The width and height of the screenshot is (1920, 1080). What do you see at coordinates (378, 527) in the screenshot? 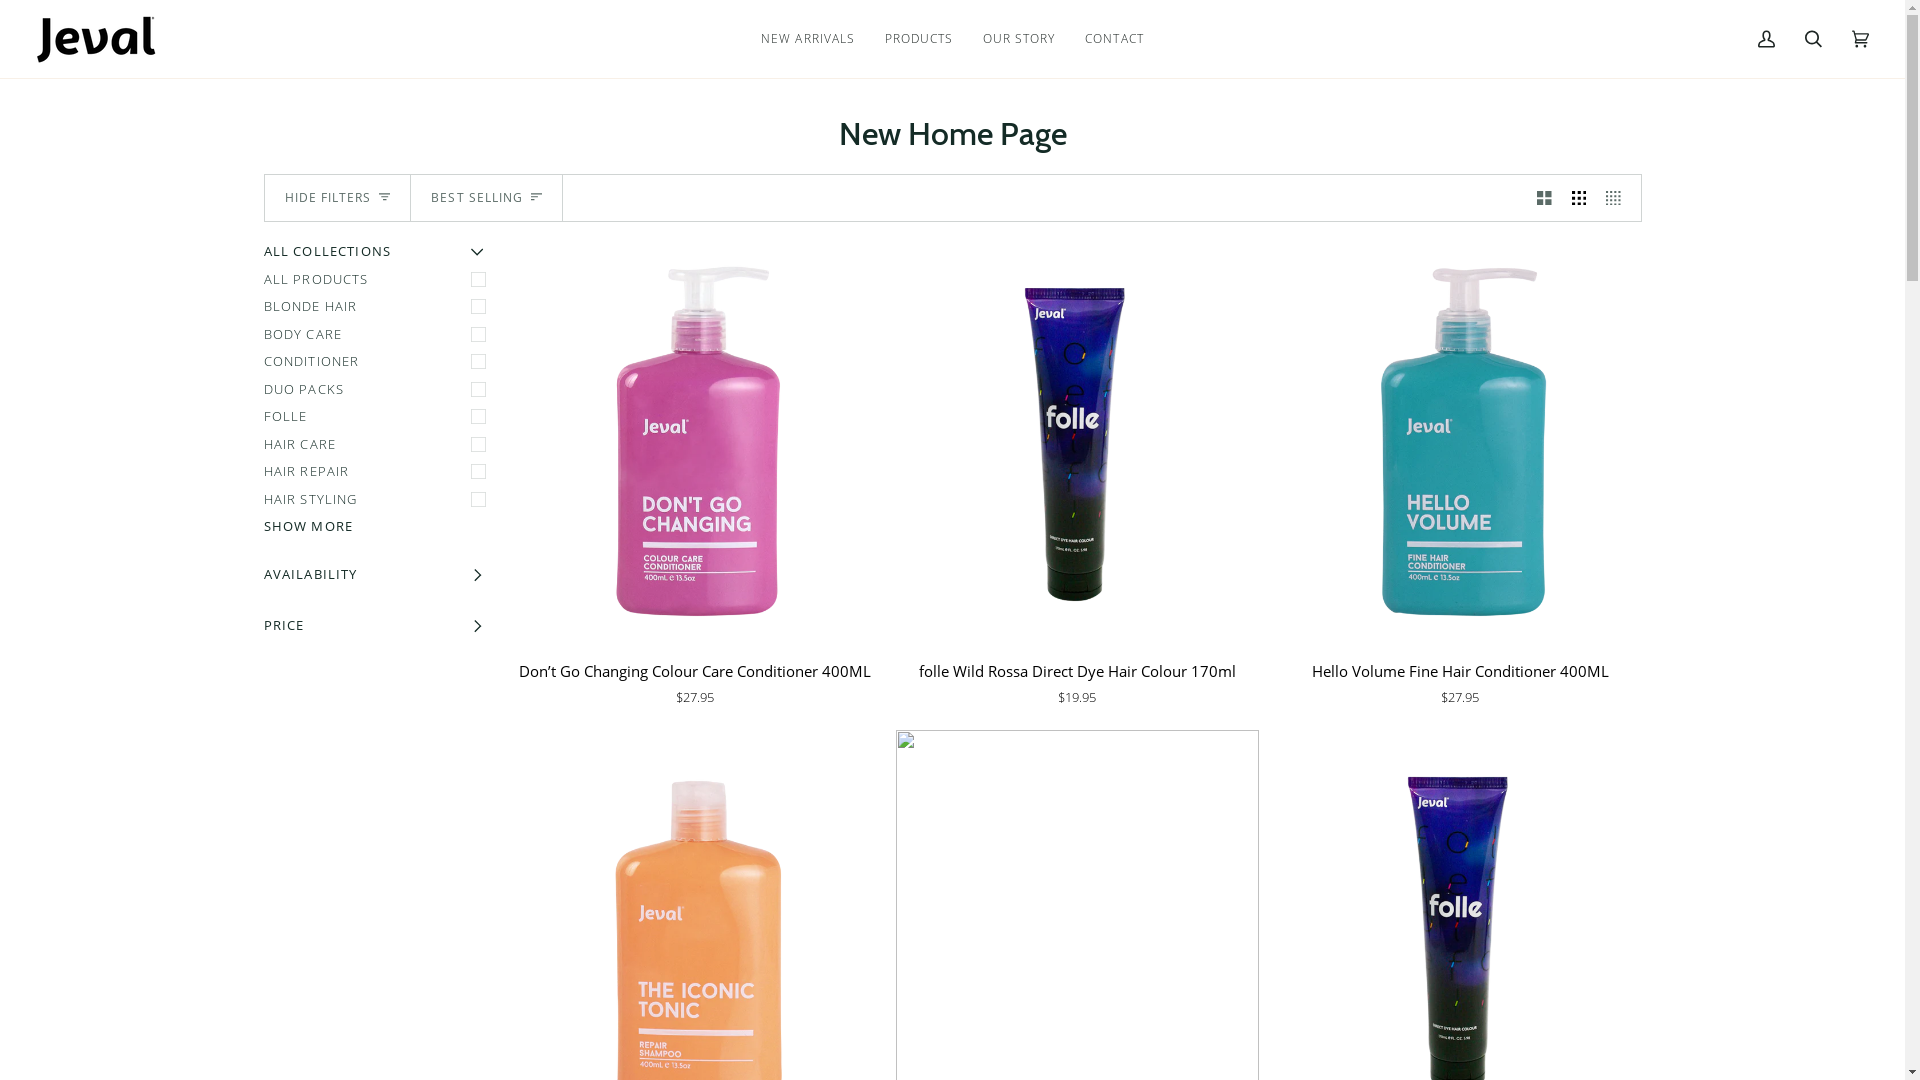
I see `SHOW MORE` at bounding box center [378, 527].